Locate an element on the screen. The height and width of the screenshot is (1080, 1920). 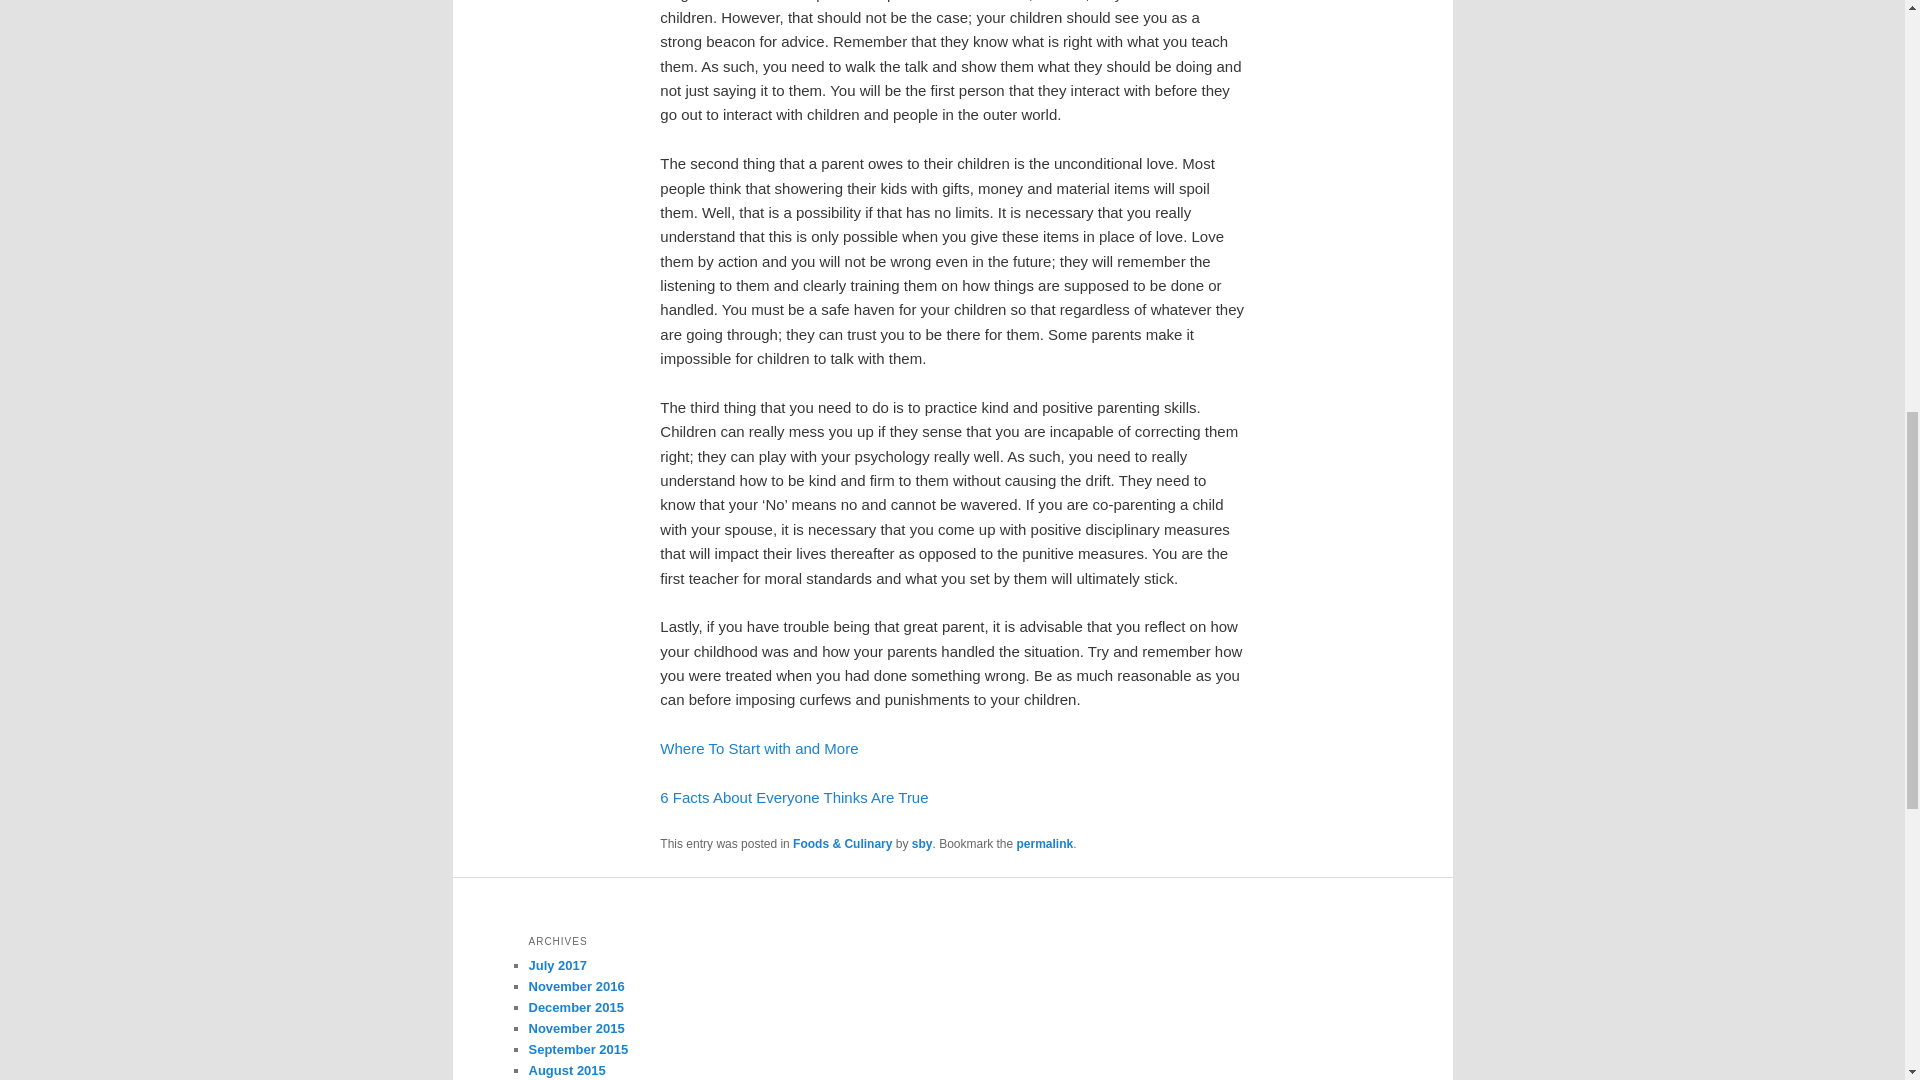
permalink is located at coordinates (1045, 844).